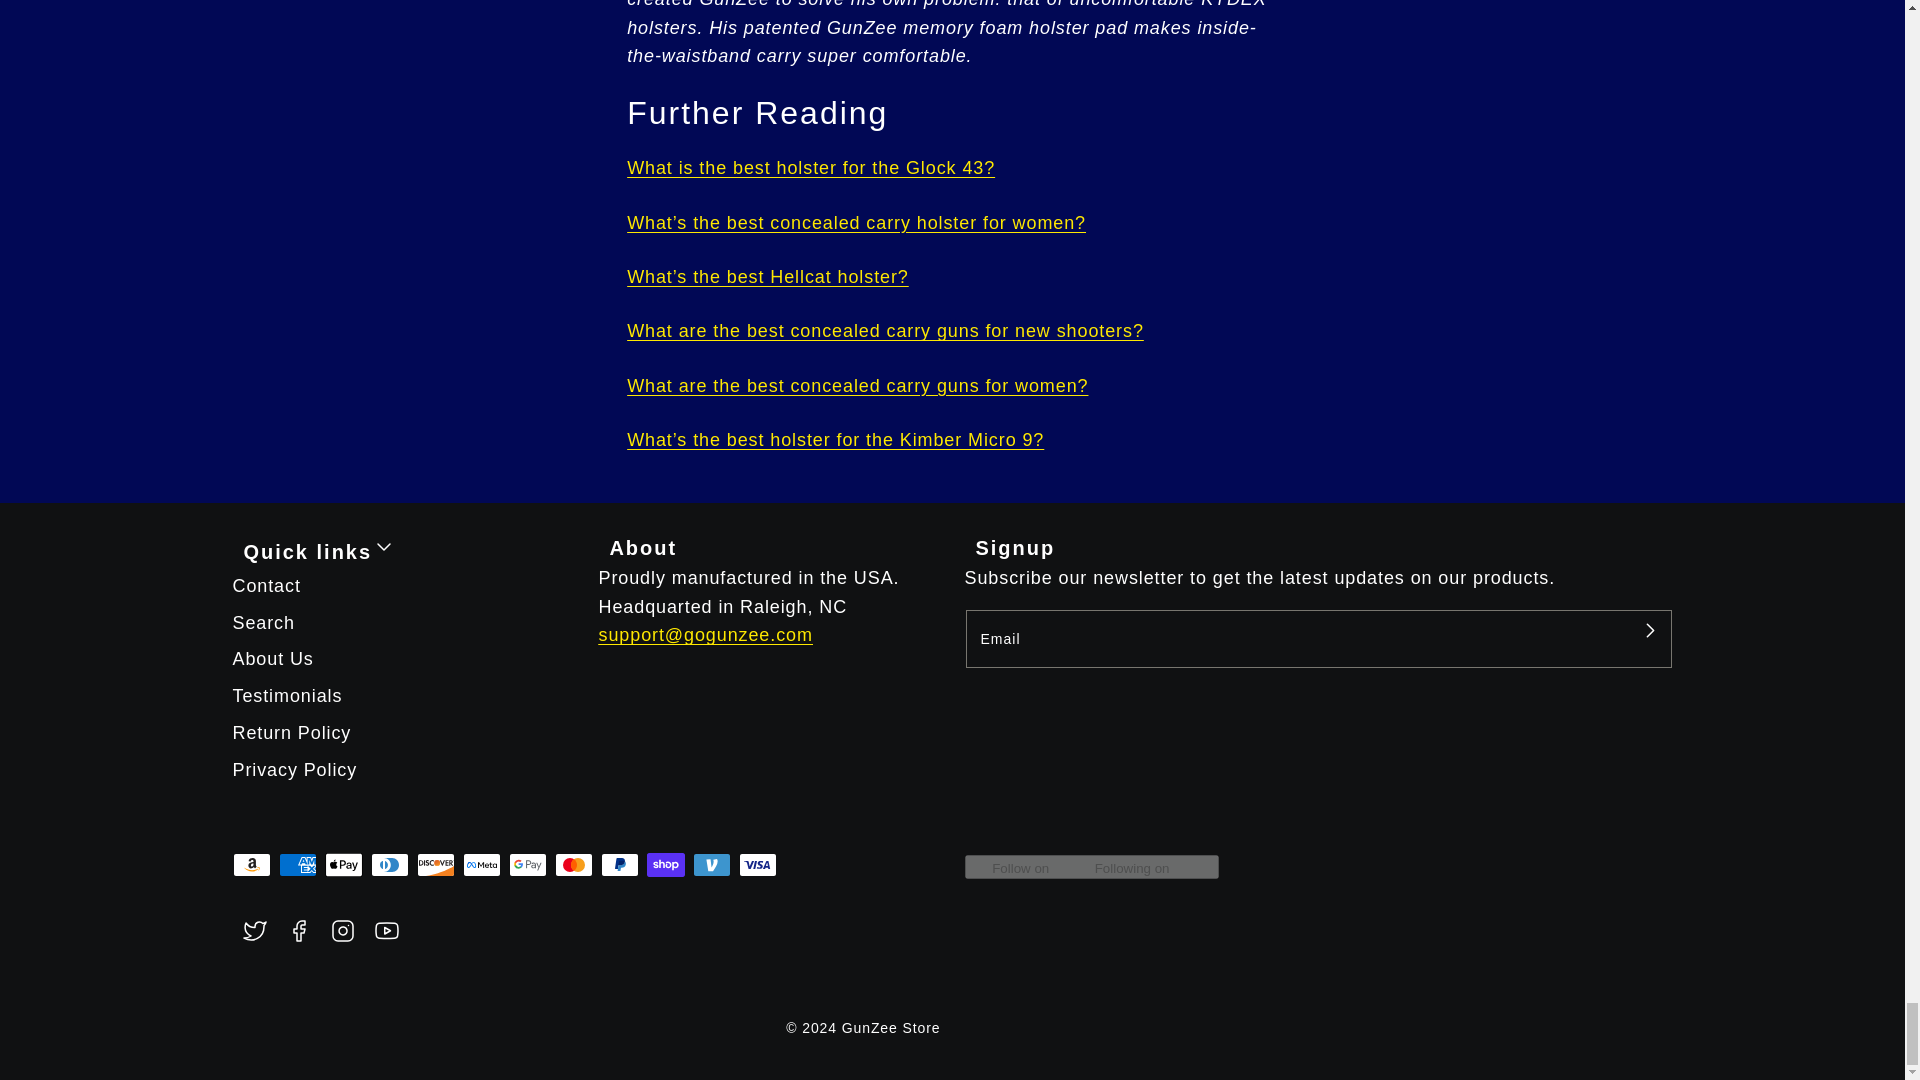 The width and height of the screenshot is (1920, 1080). I want to click on Discover, so click(434, 864).